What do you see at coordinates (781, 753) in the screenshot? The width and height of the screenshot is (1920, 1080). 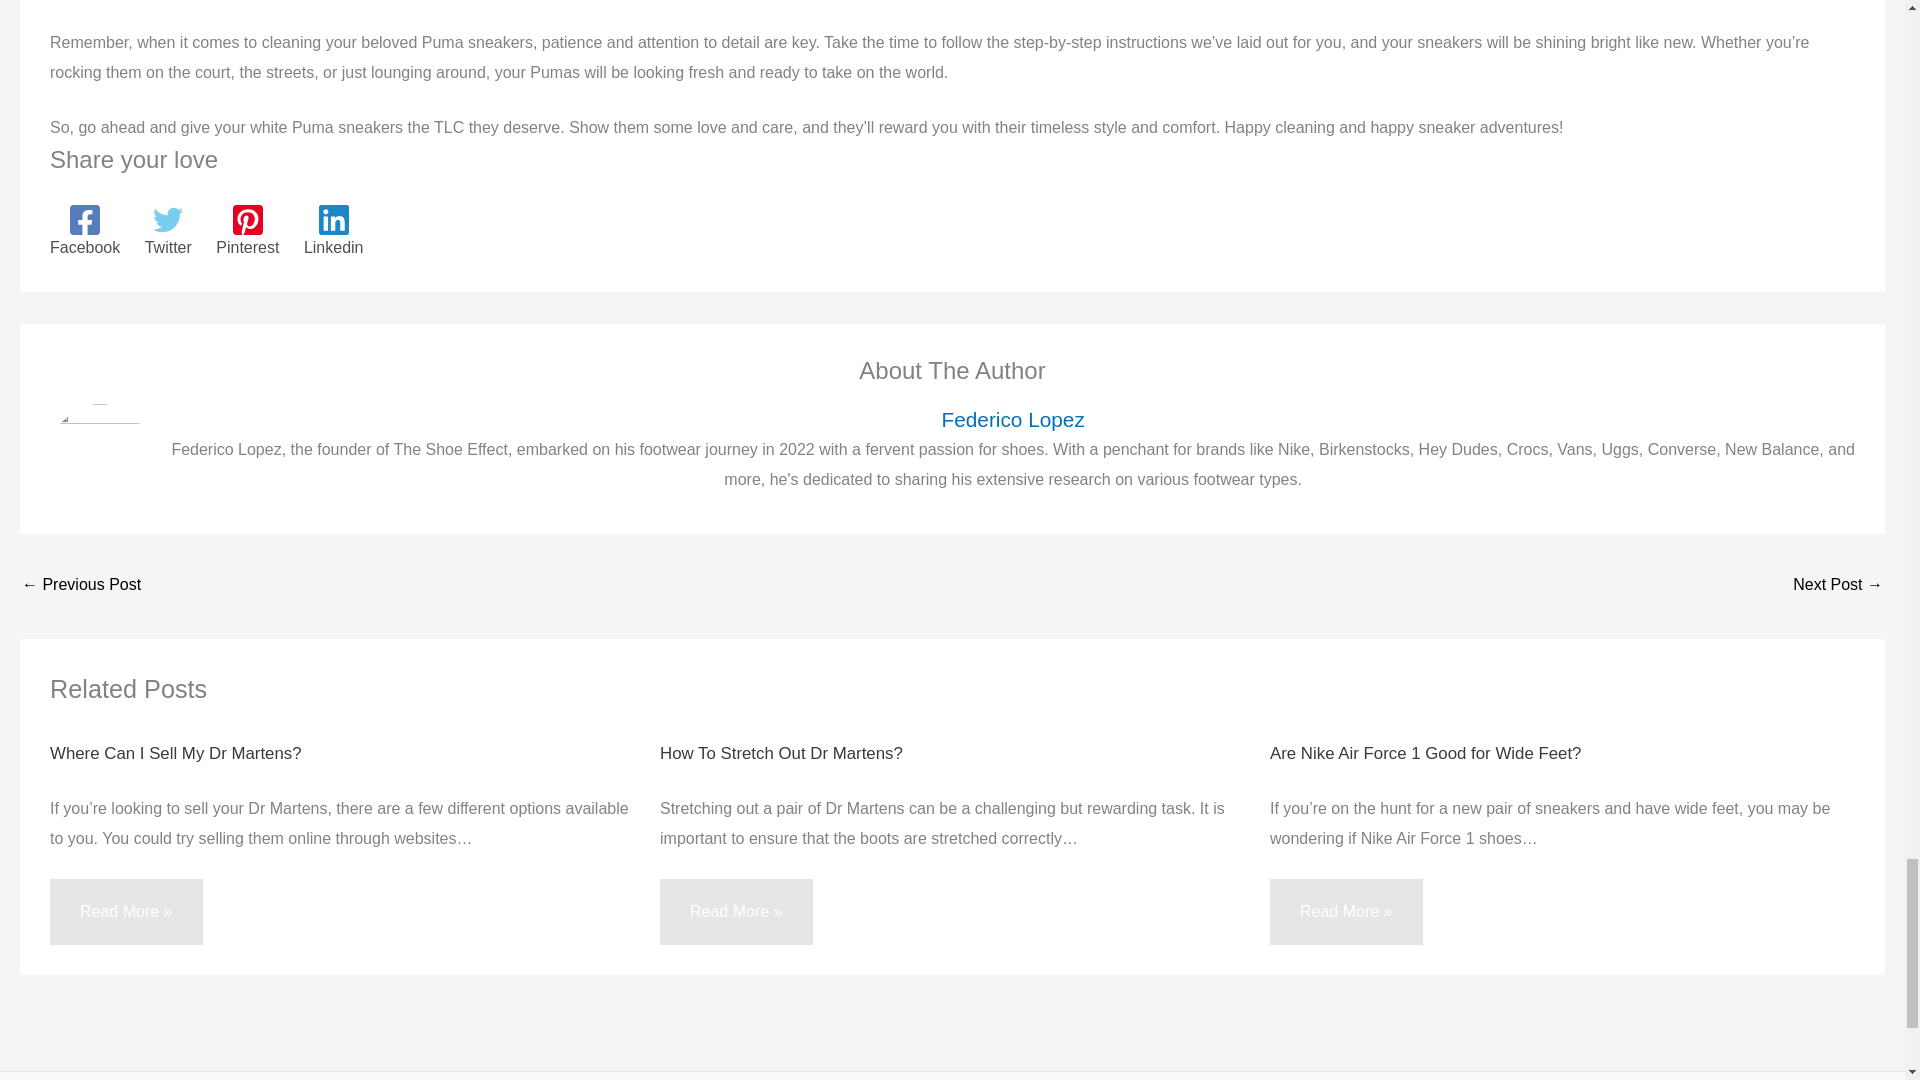 I see `How To Stretch Out Dr Martens?` at bounding box center [781, 753].